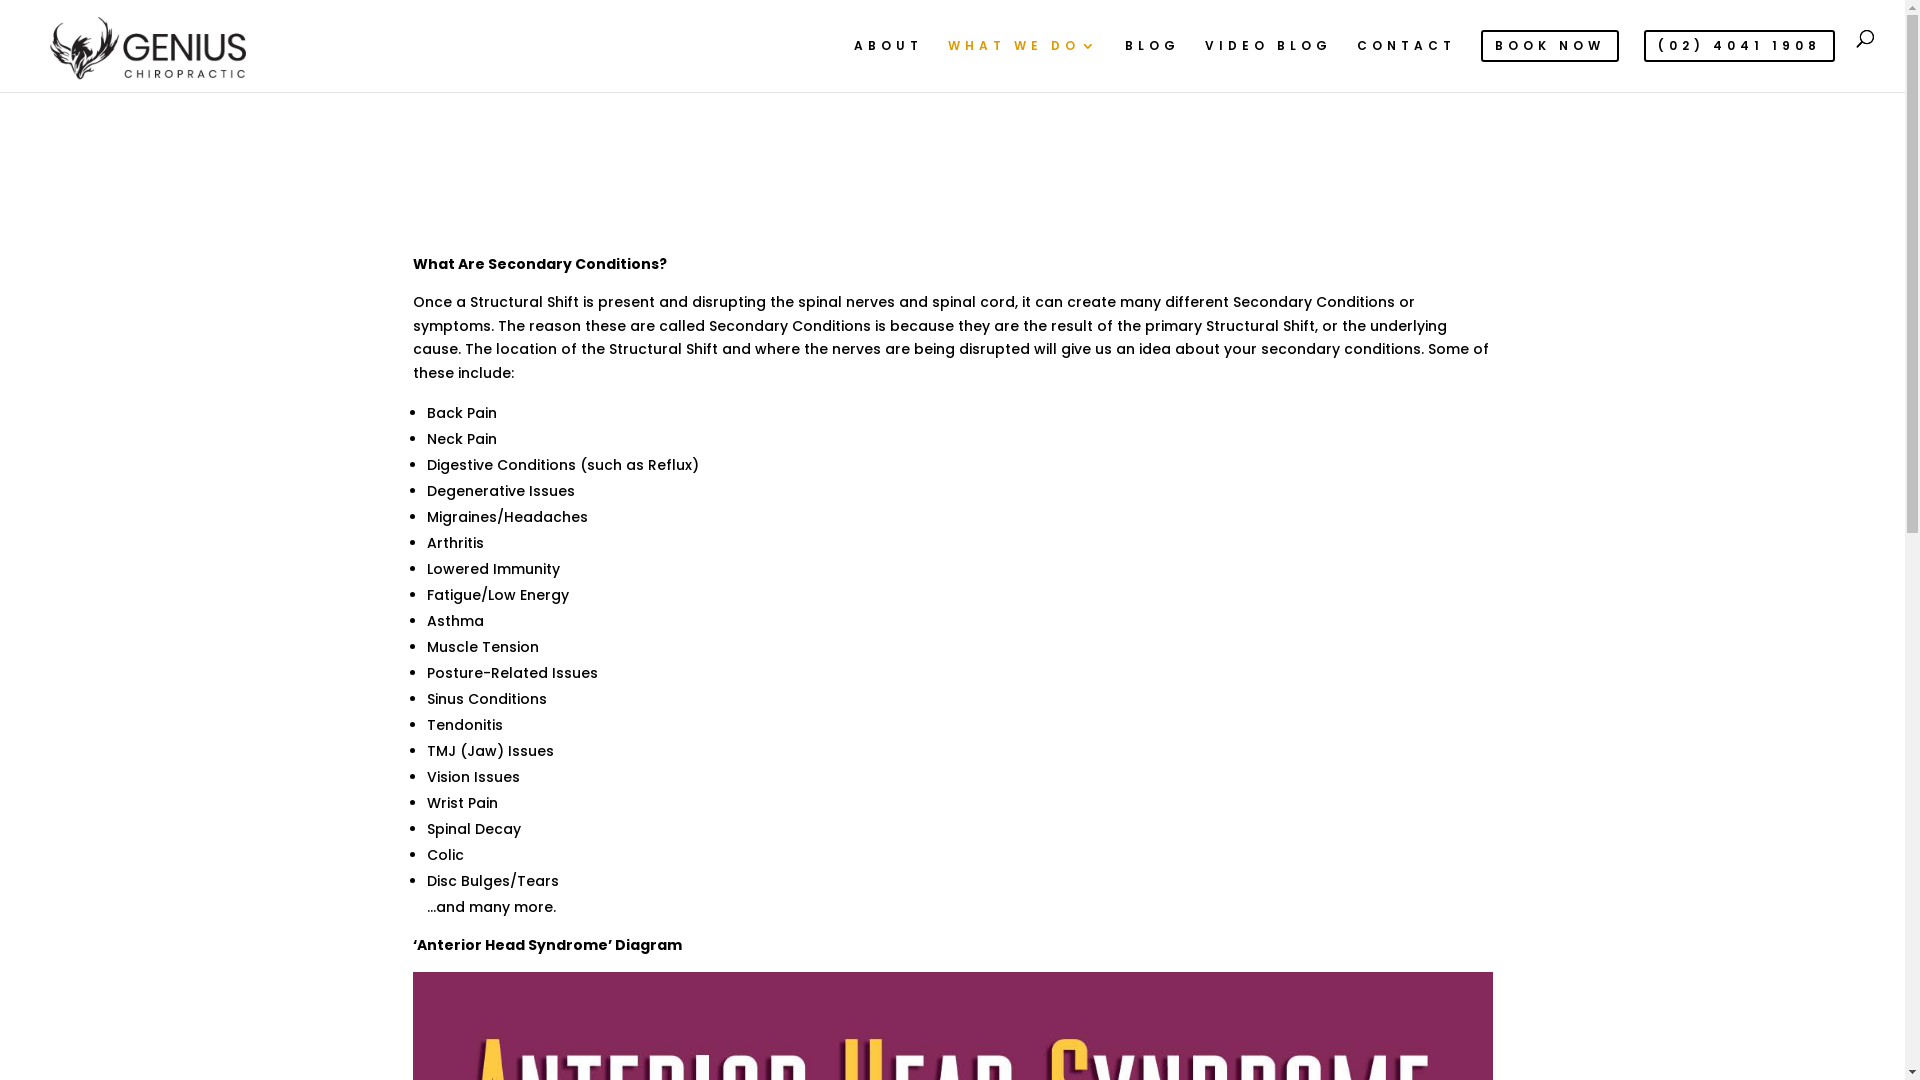 Image resolution: width=1920 pixels, height=1080 pixels. Describe the element at coordinates (1024, 60) in the screenshot. I see `WHAT WE DO` at that location.